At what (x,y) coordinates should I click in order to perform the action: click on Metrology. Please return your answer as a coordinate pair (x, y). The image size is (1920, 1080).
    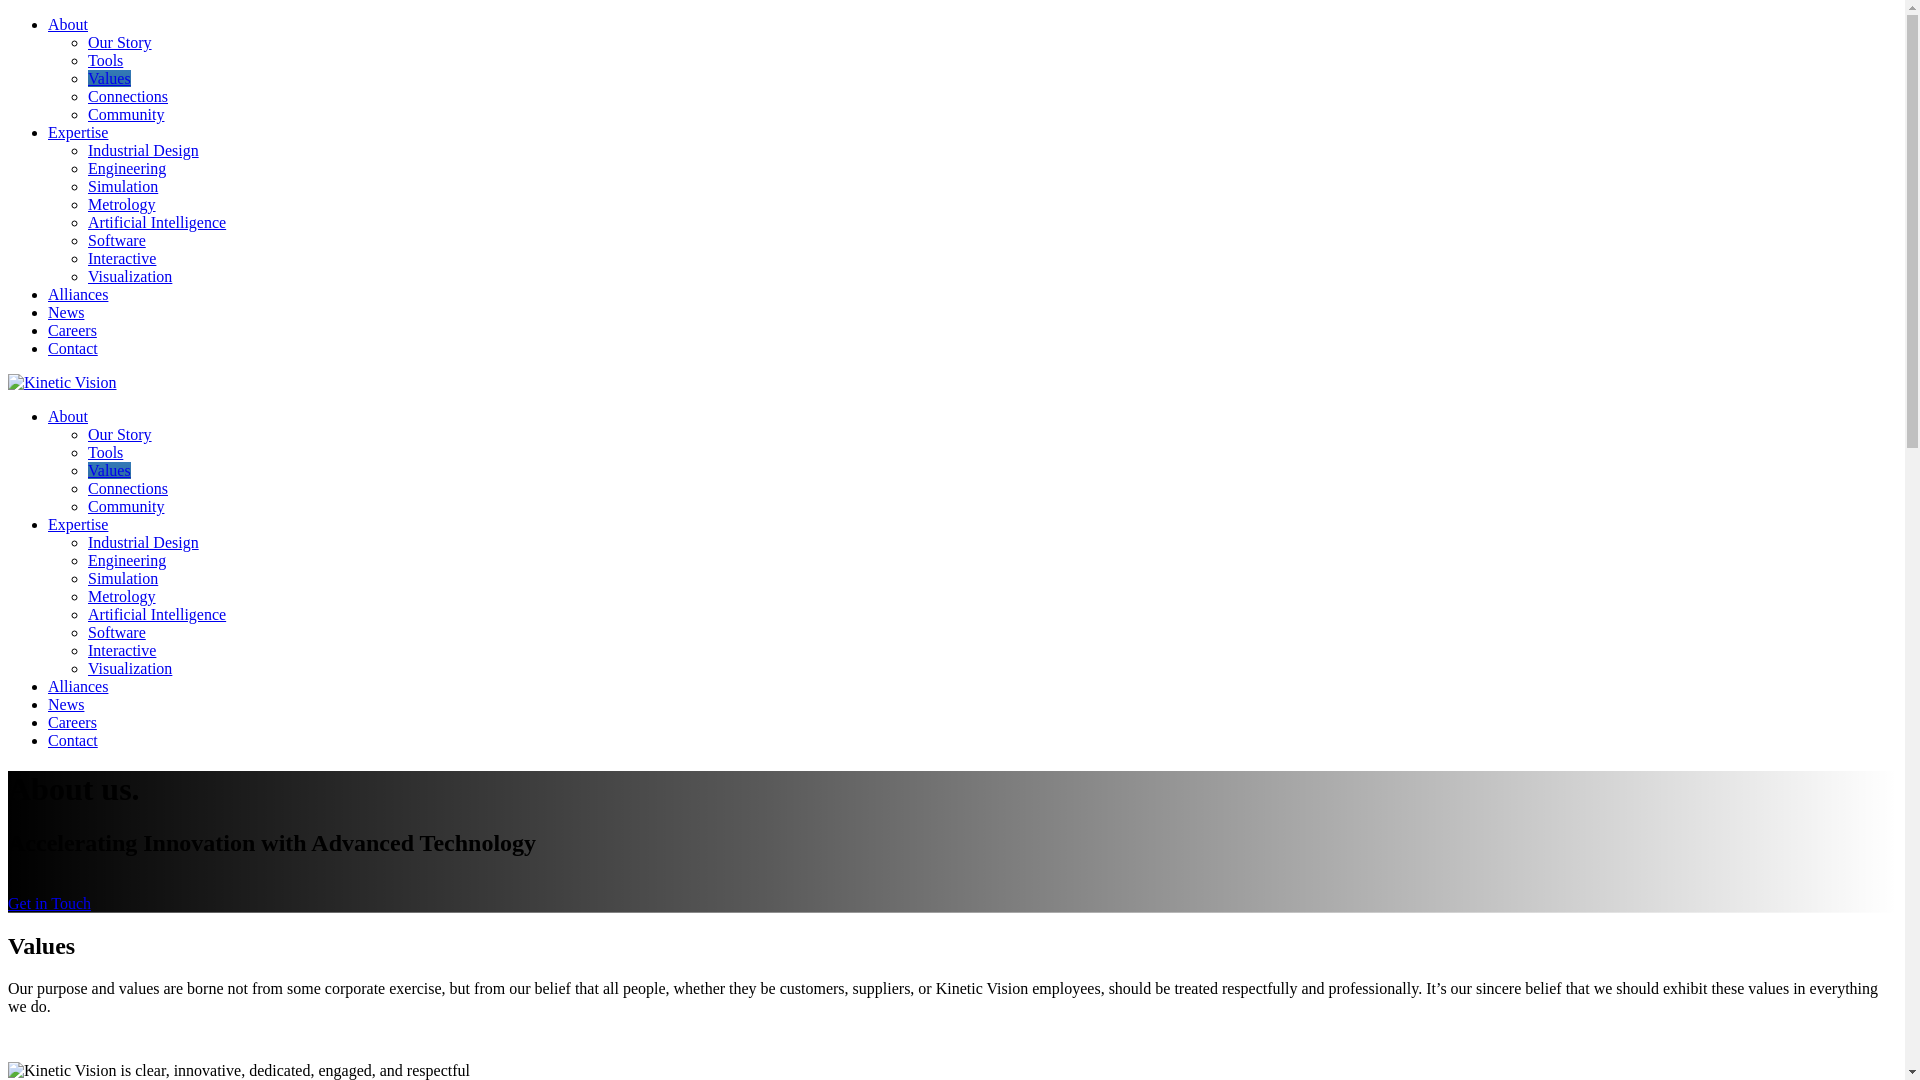
    Looking at the image, I should click on (122, 204).